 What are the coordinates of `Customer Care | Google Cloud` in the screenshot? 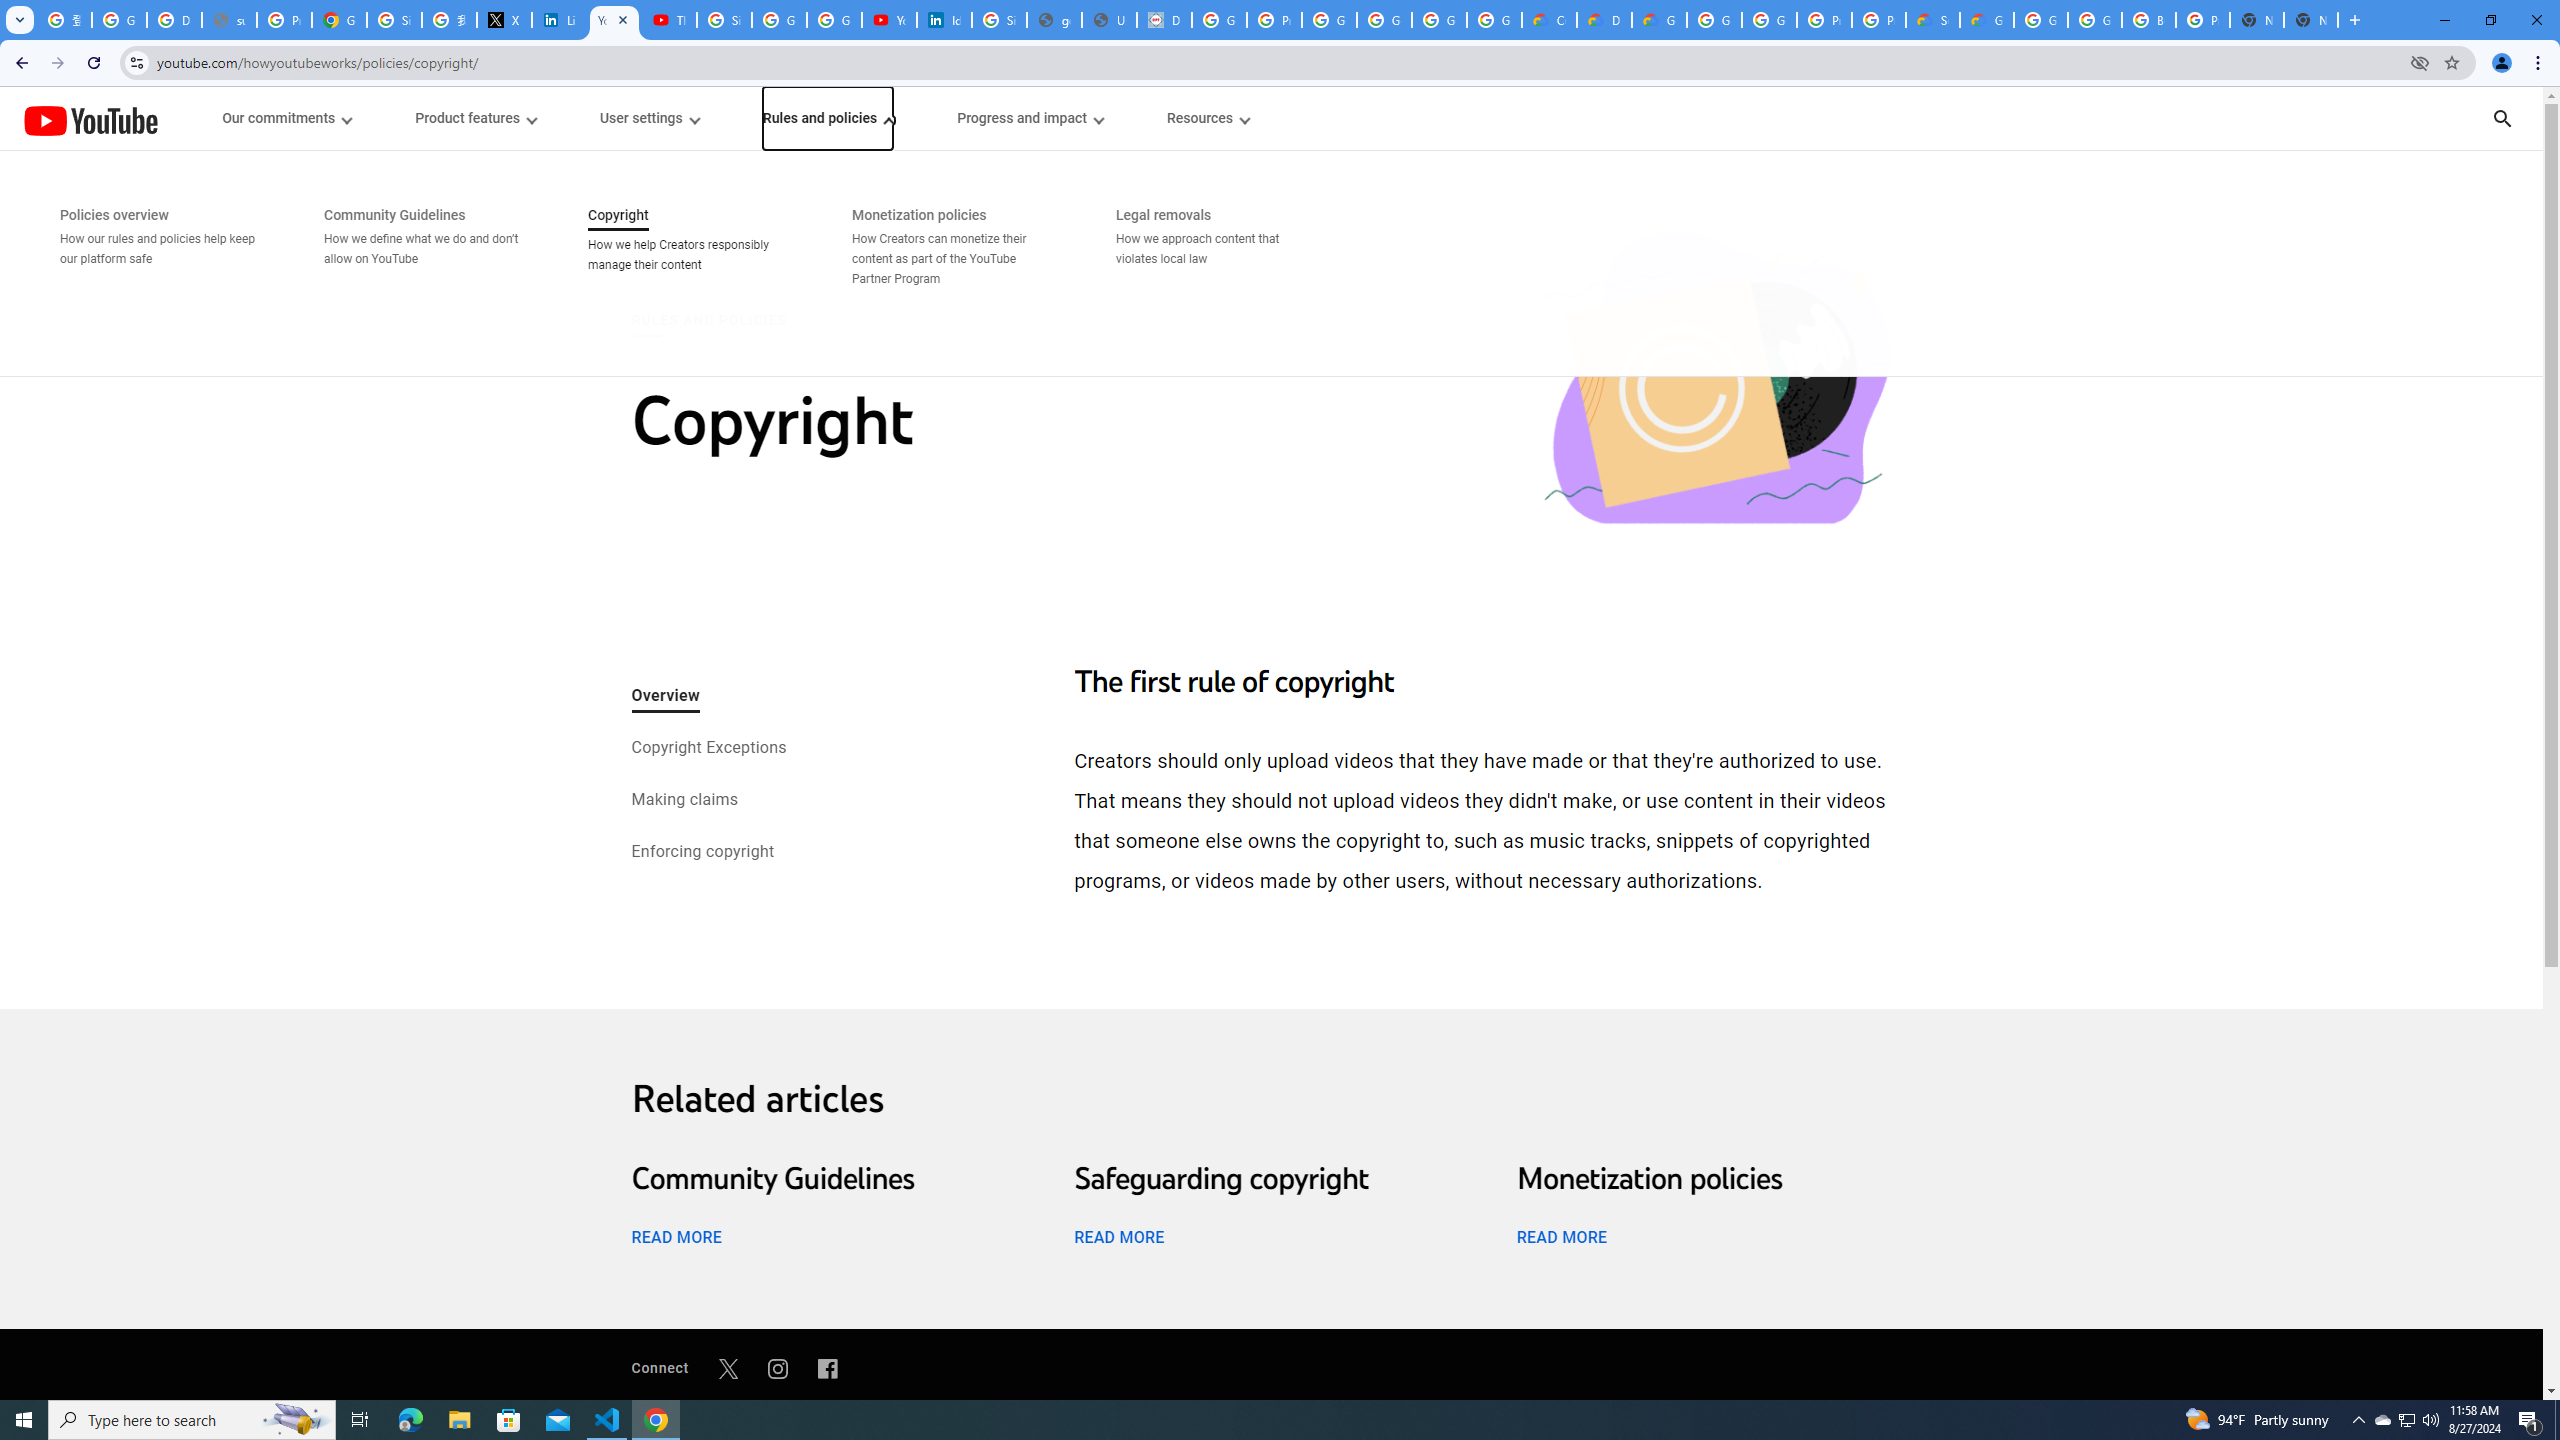 It's located at (1550, 20).